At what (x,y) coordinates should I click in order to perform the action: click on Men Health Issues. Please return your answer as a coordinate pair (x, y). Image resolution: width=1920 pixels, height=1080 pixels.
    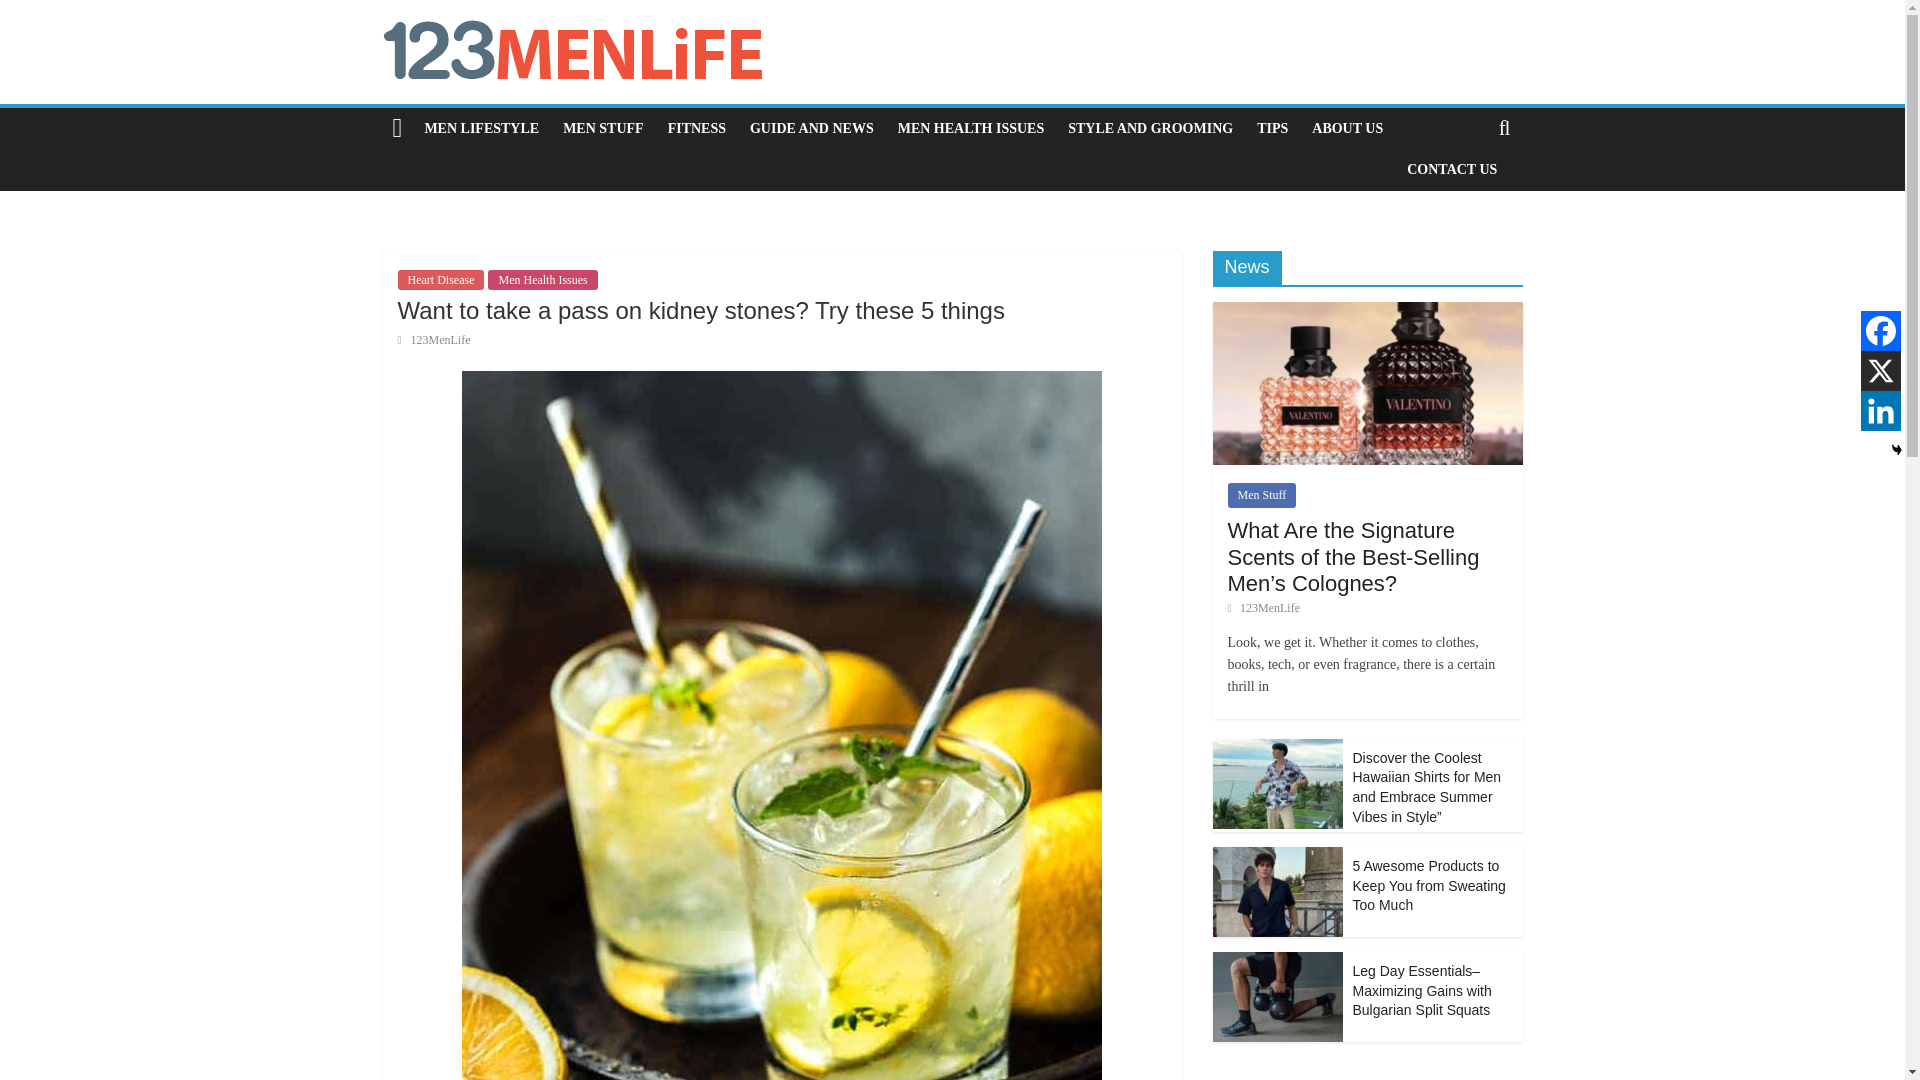
    Looking at the image, I should click on (542, 280).